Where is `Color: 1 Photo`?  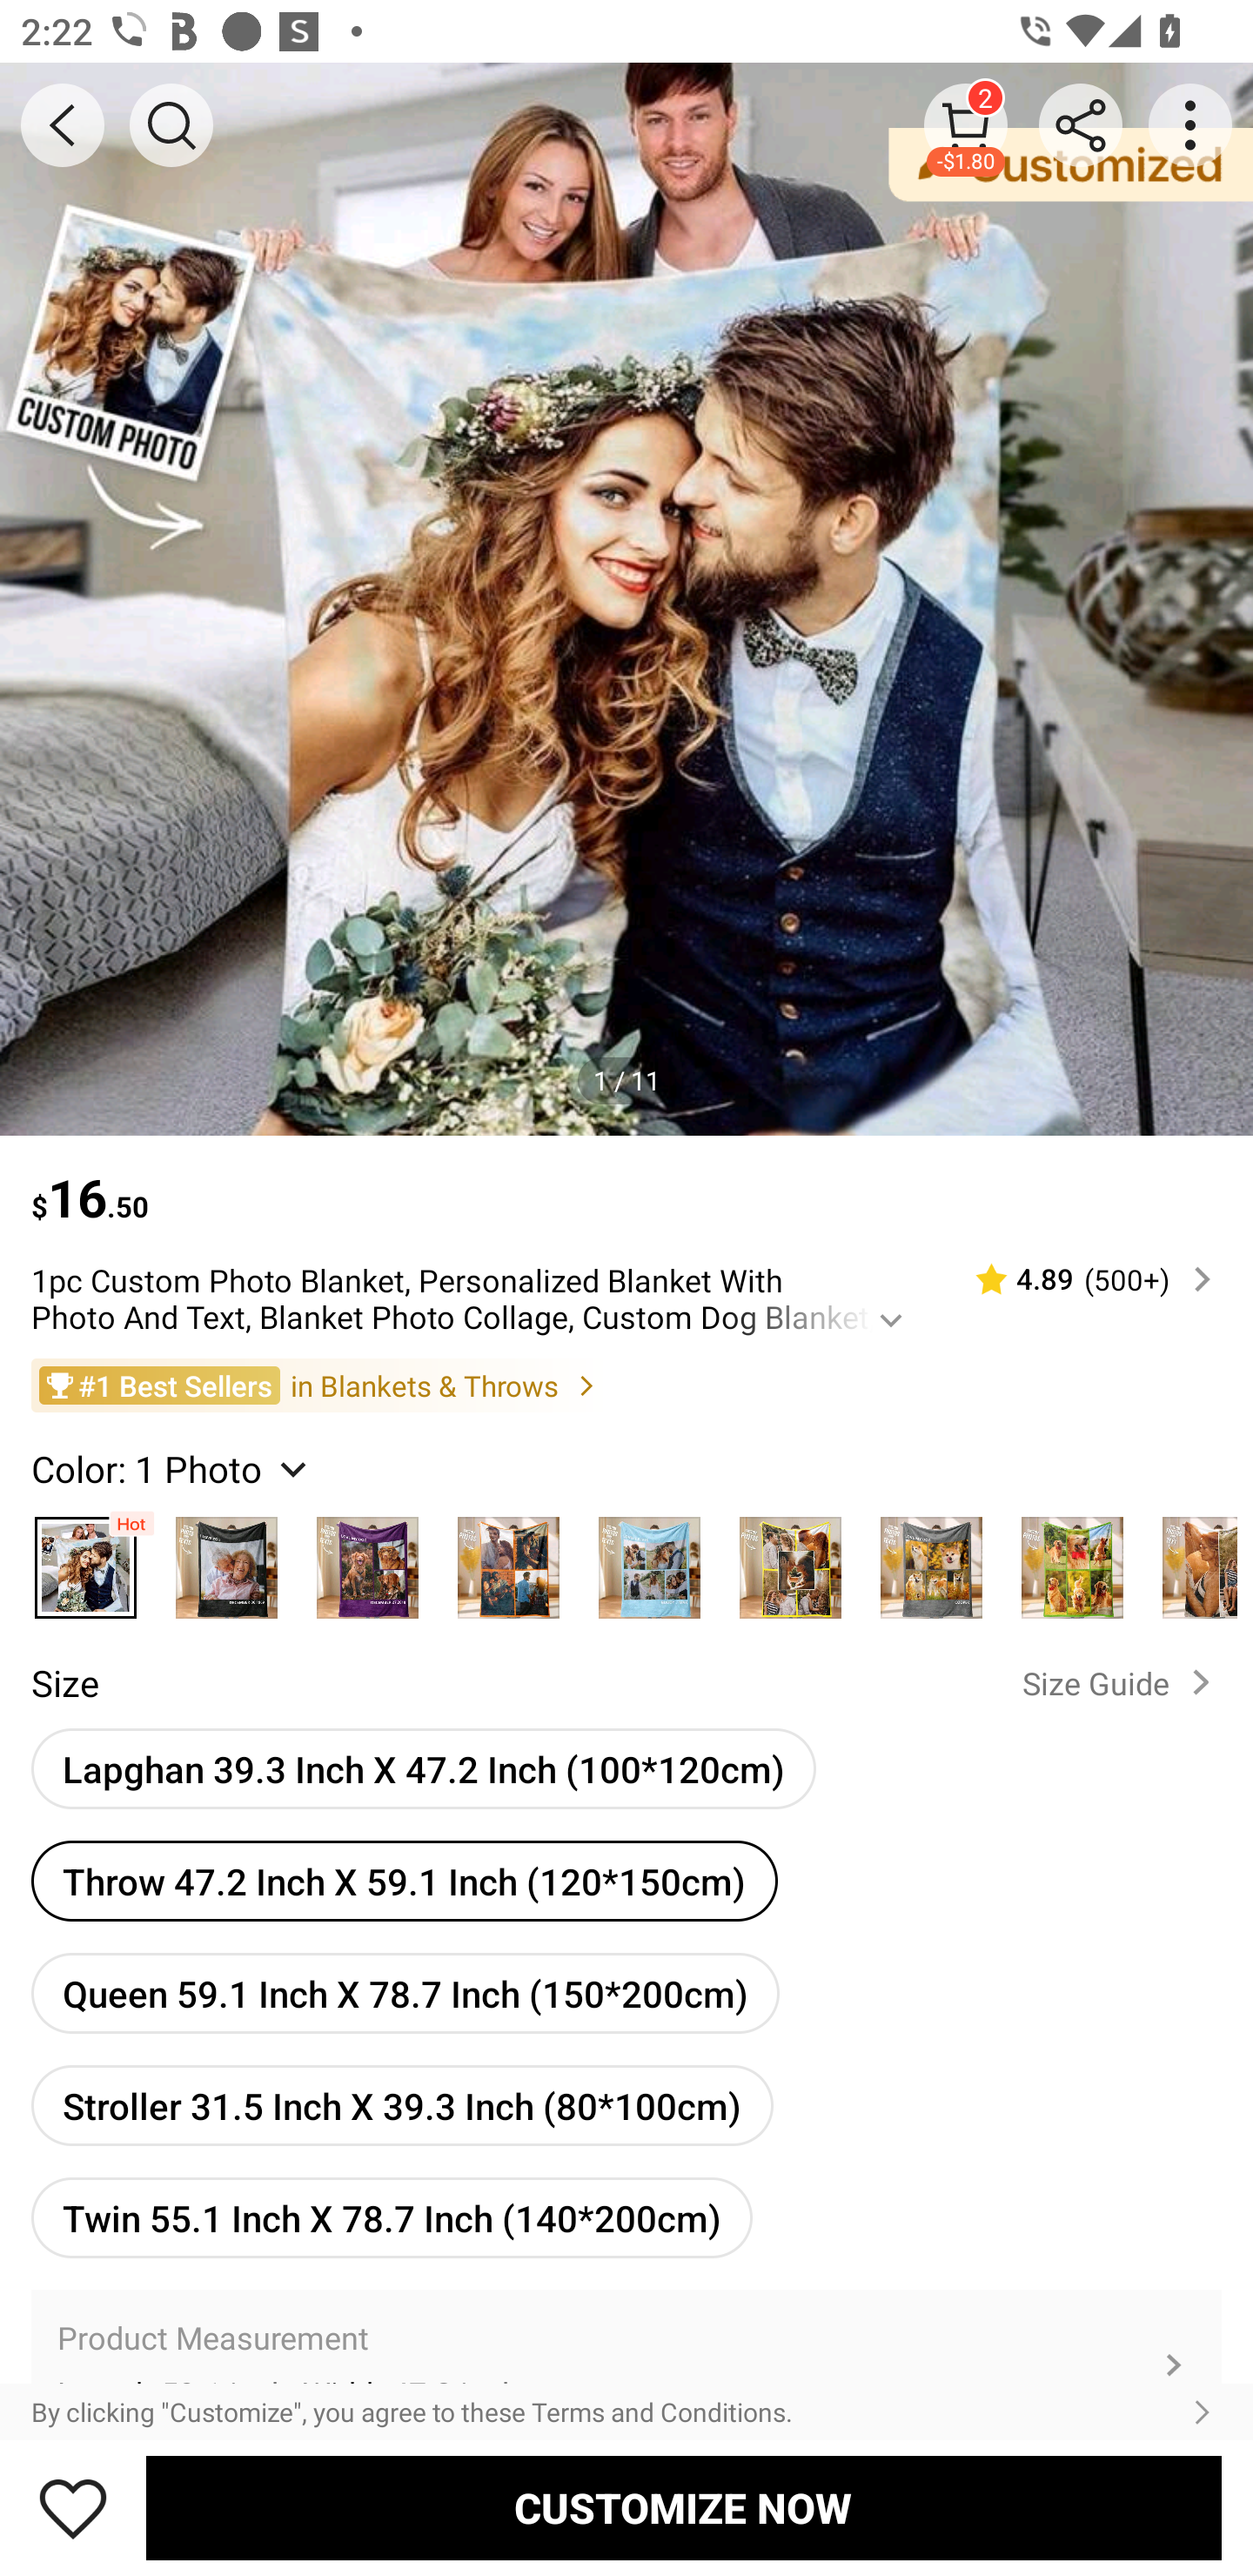 Color: 1 Photo is located at coordinates (172, 1467).